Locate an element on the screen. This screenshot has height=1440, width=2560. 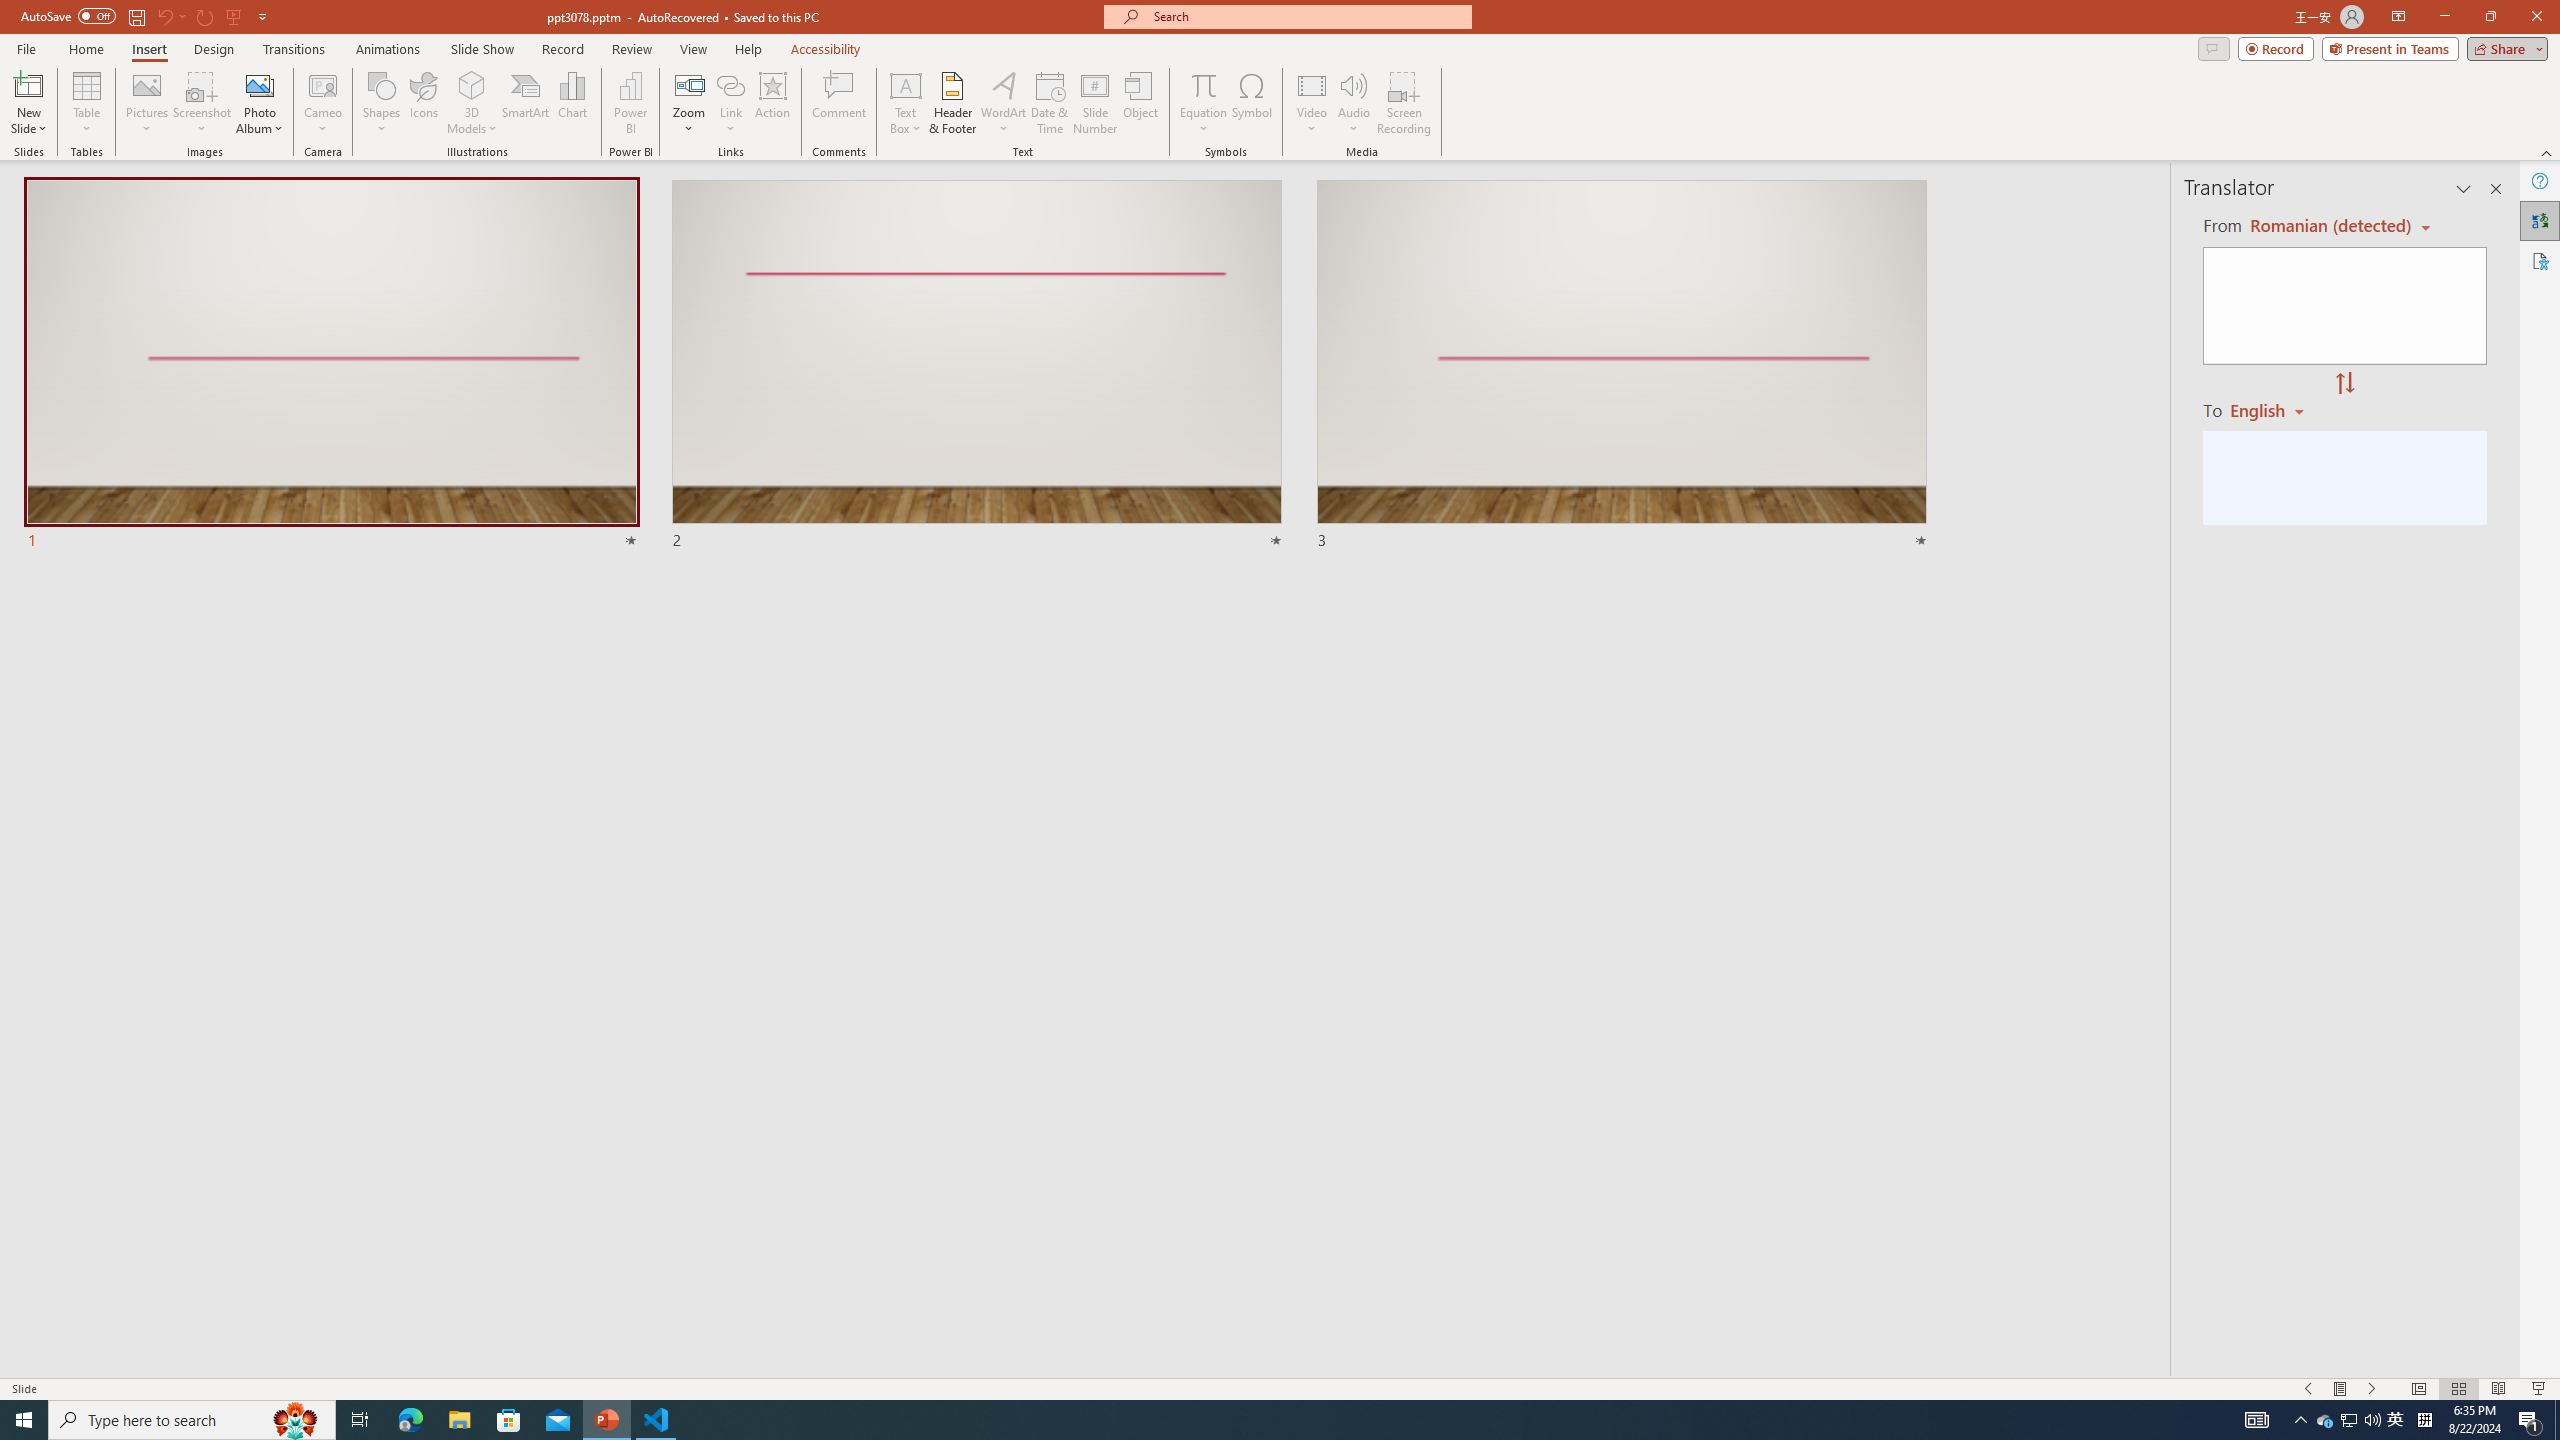
Header & Footer... is located at coordinates (952, 103).